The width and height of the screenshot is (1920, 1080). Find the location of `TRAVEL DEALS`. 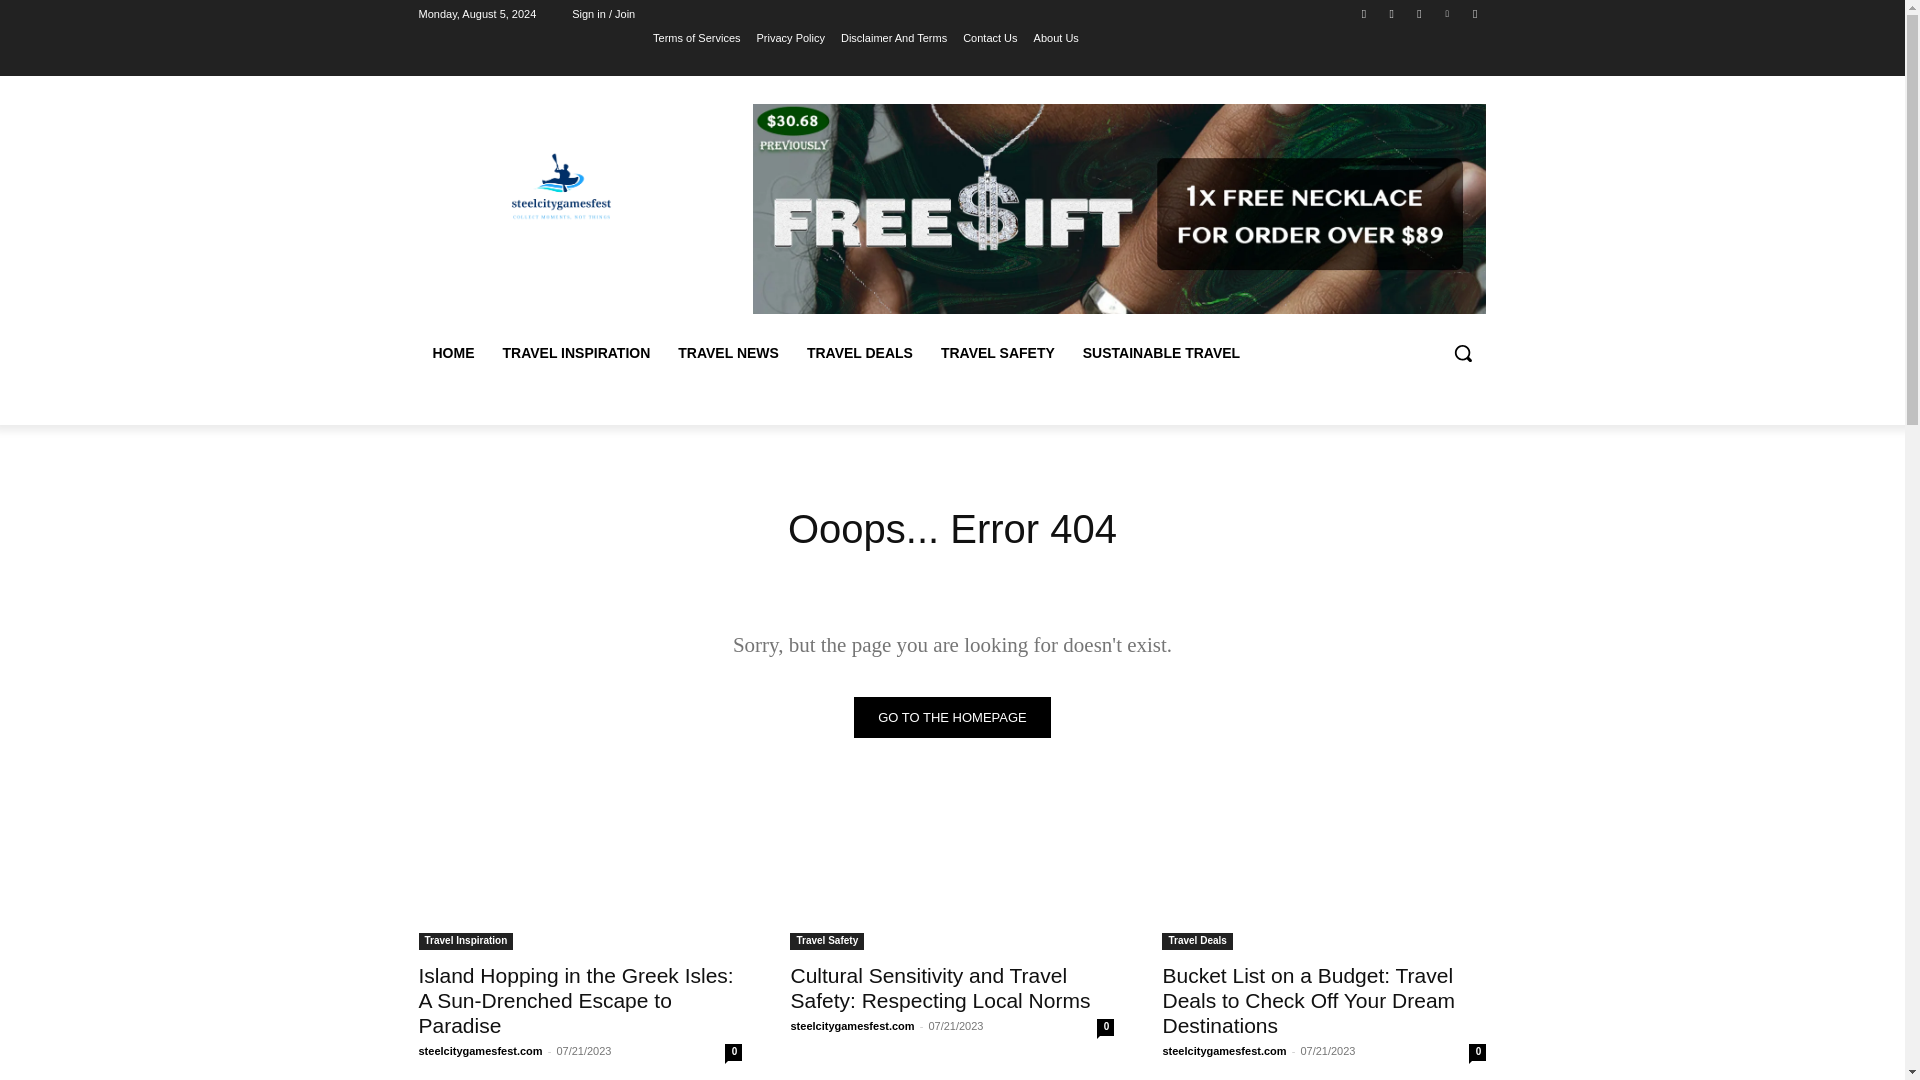

TRAVEL DEALS is located at coordinates (860, 352).